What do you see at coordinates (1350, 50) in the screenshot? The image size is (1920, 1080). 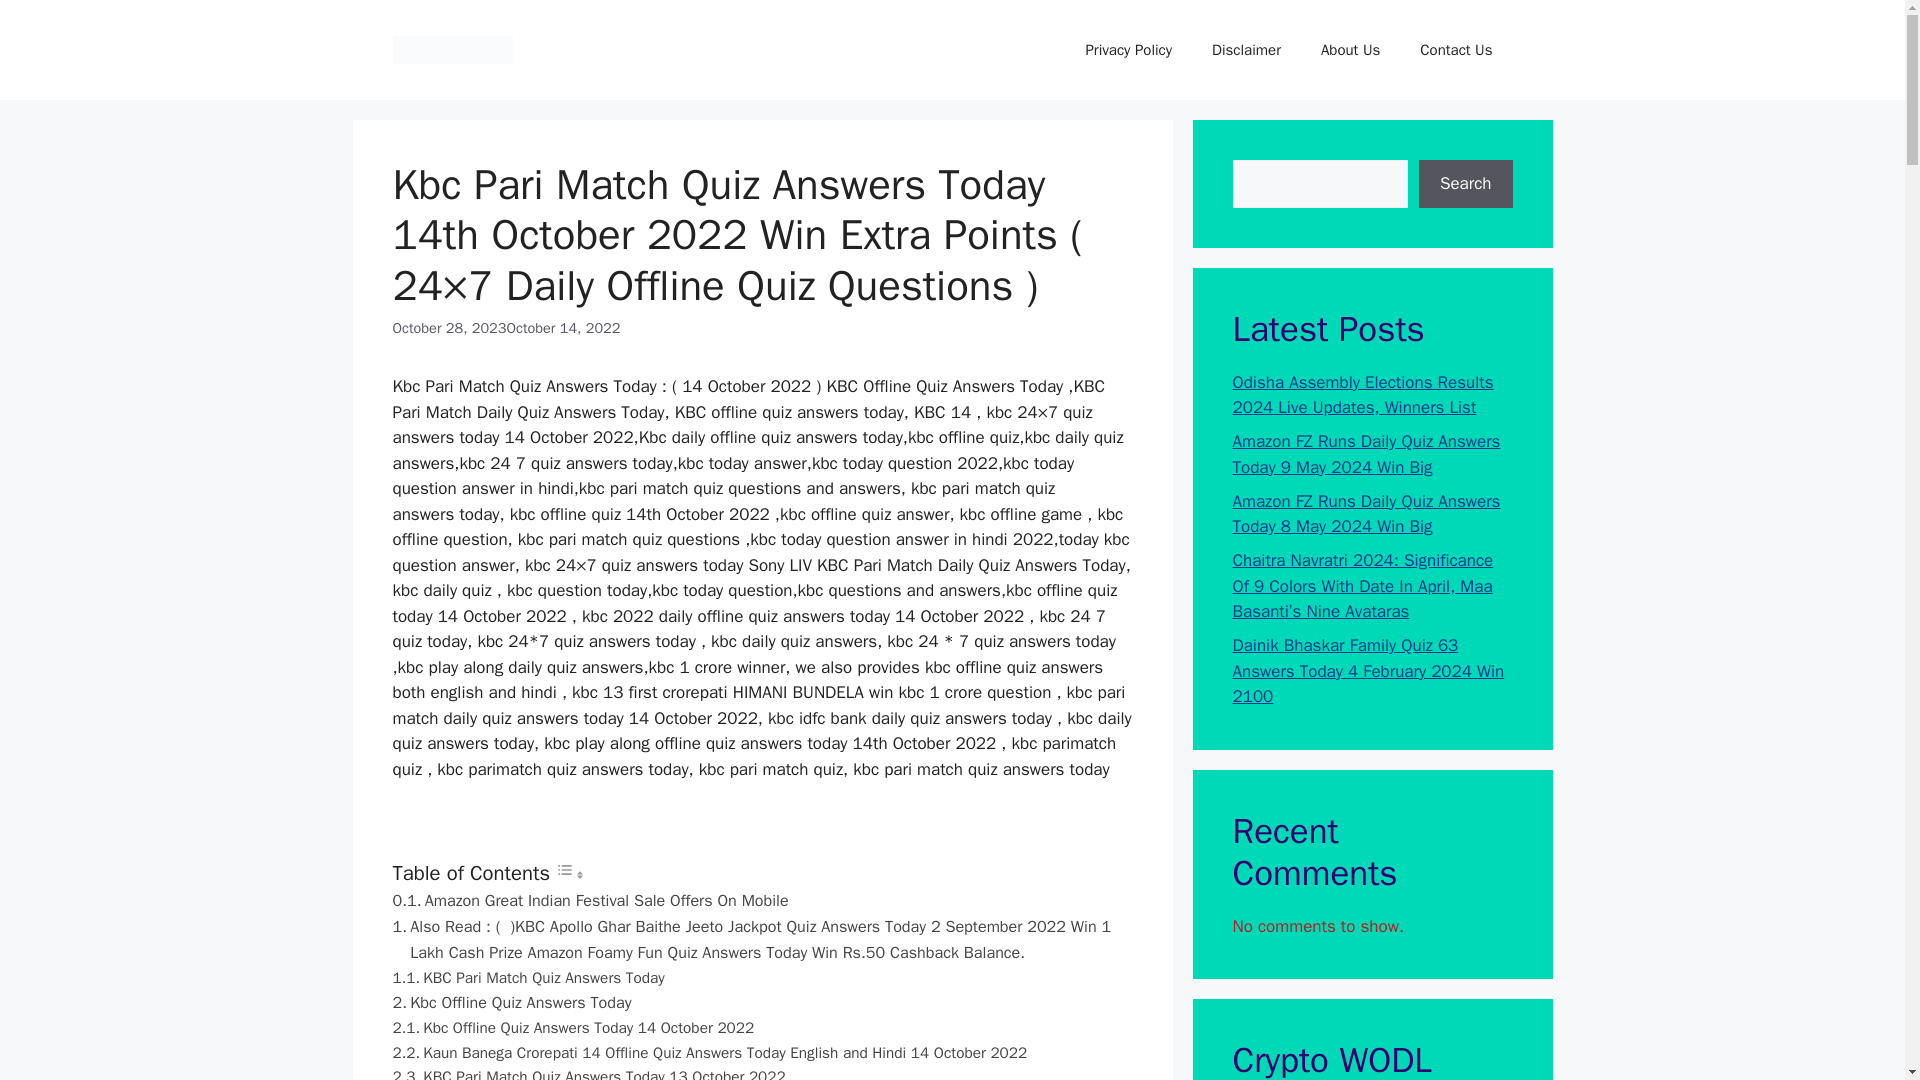 I see `About Us` at bounding box center [1350, 50].